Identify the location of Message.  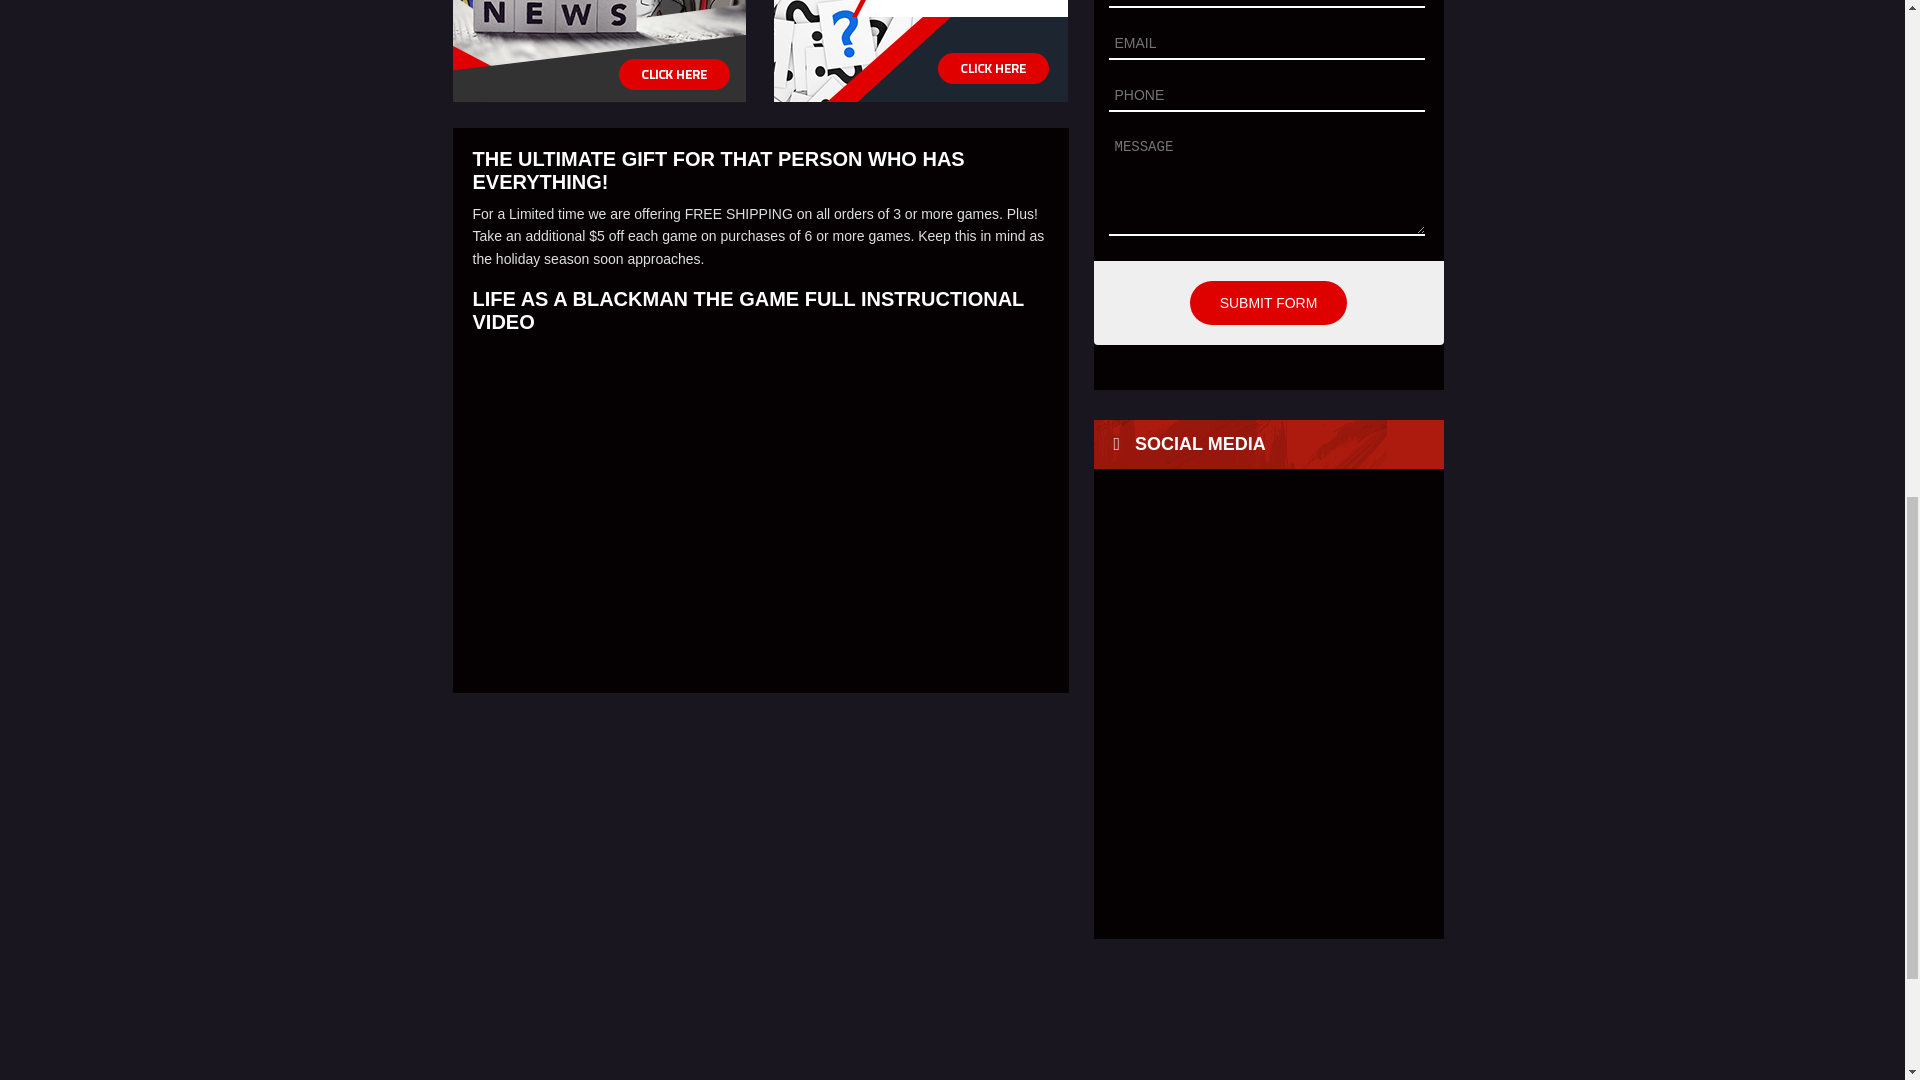
(1266, 184).